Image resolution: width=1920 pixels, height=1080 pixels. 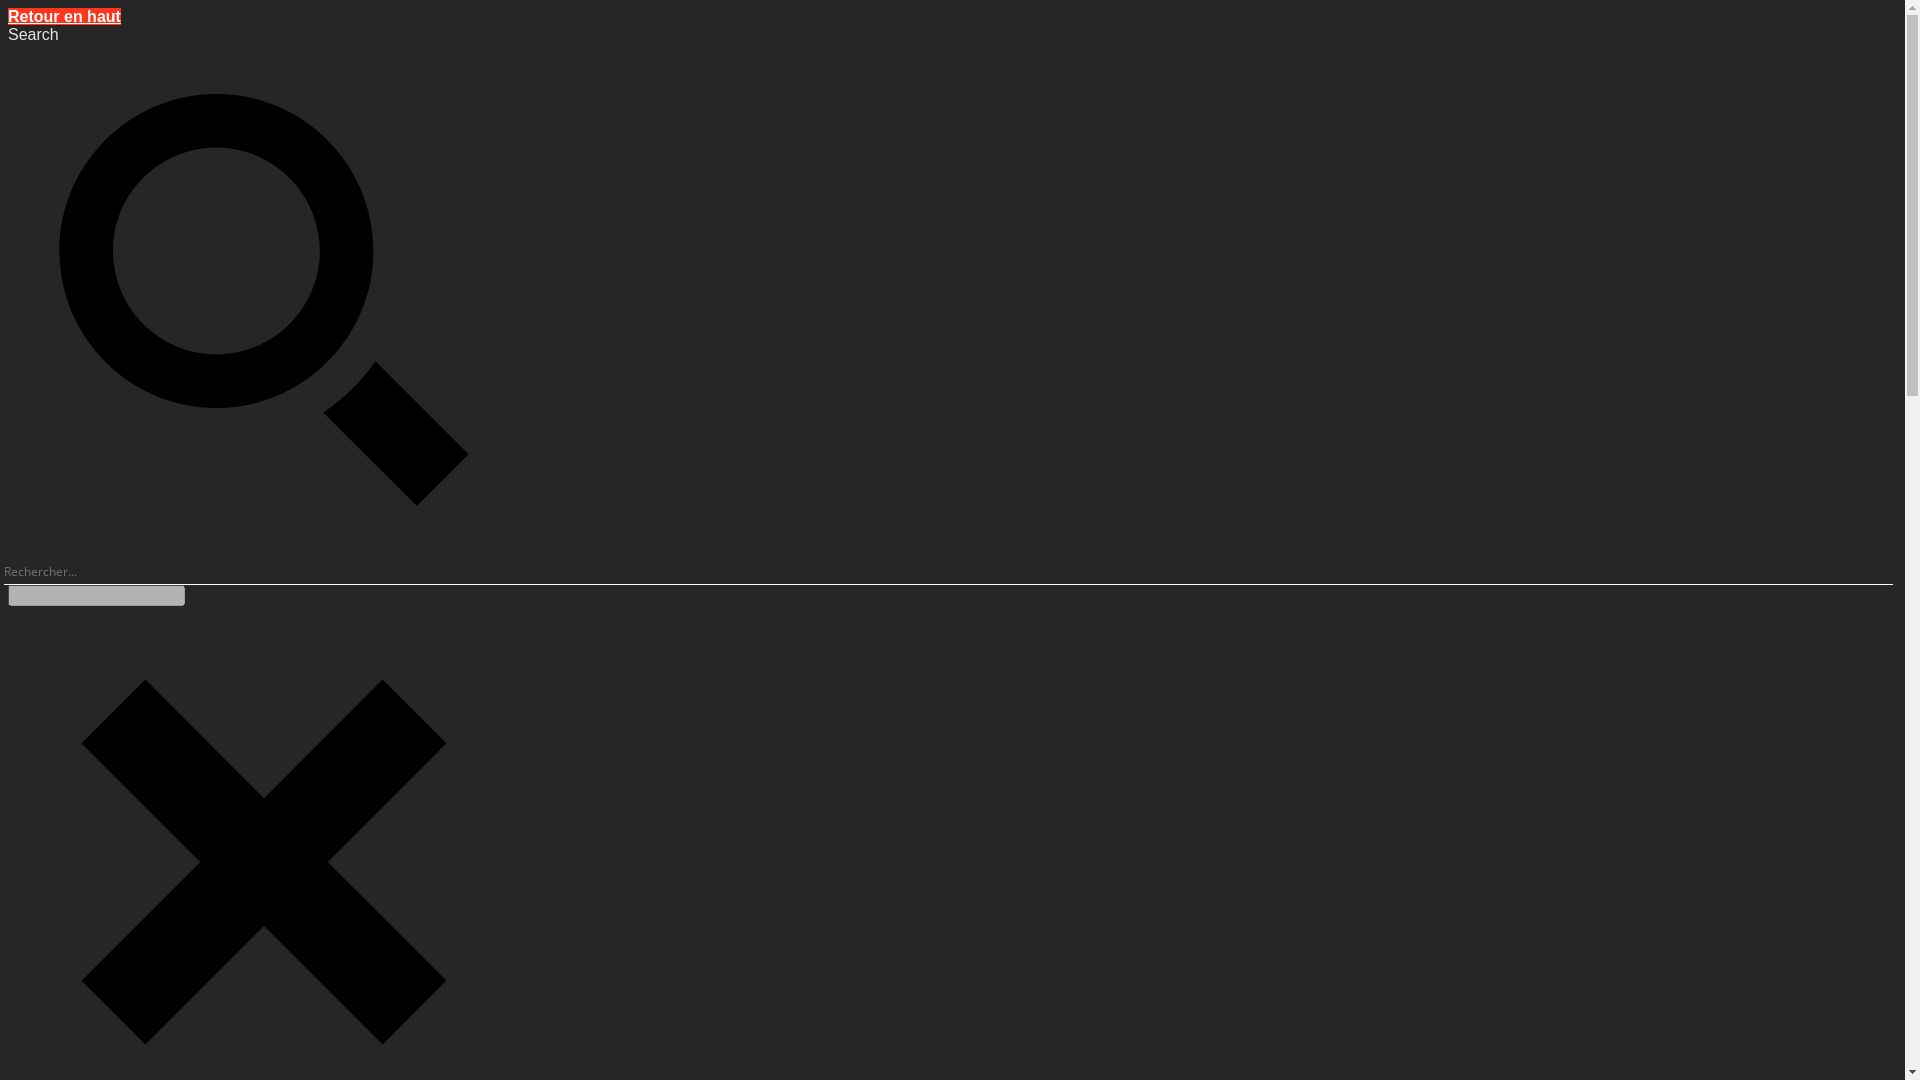 What do you see at coordinates (64, 16) in the screenshot?
I see `Retour en haut` at bounding box center [64, 16].